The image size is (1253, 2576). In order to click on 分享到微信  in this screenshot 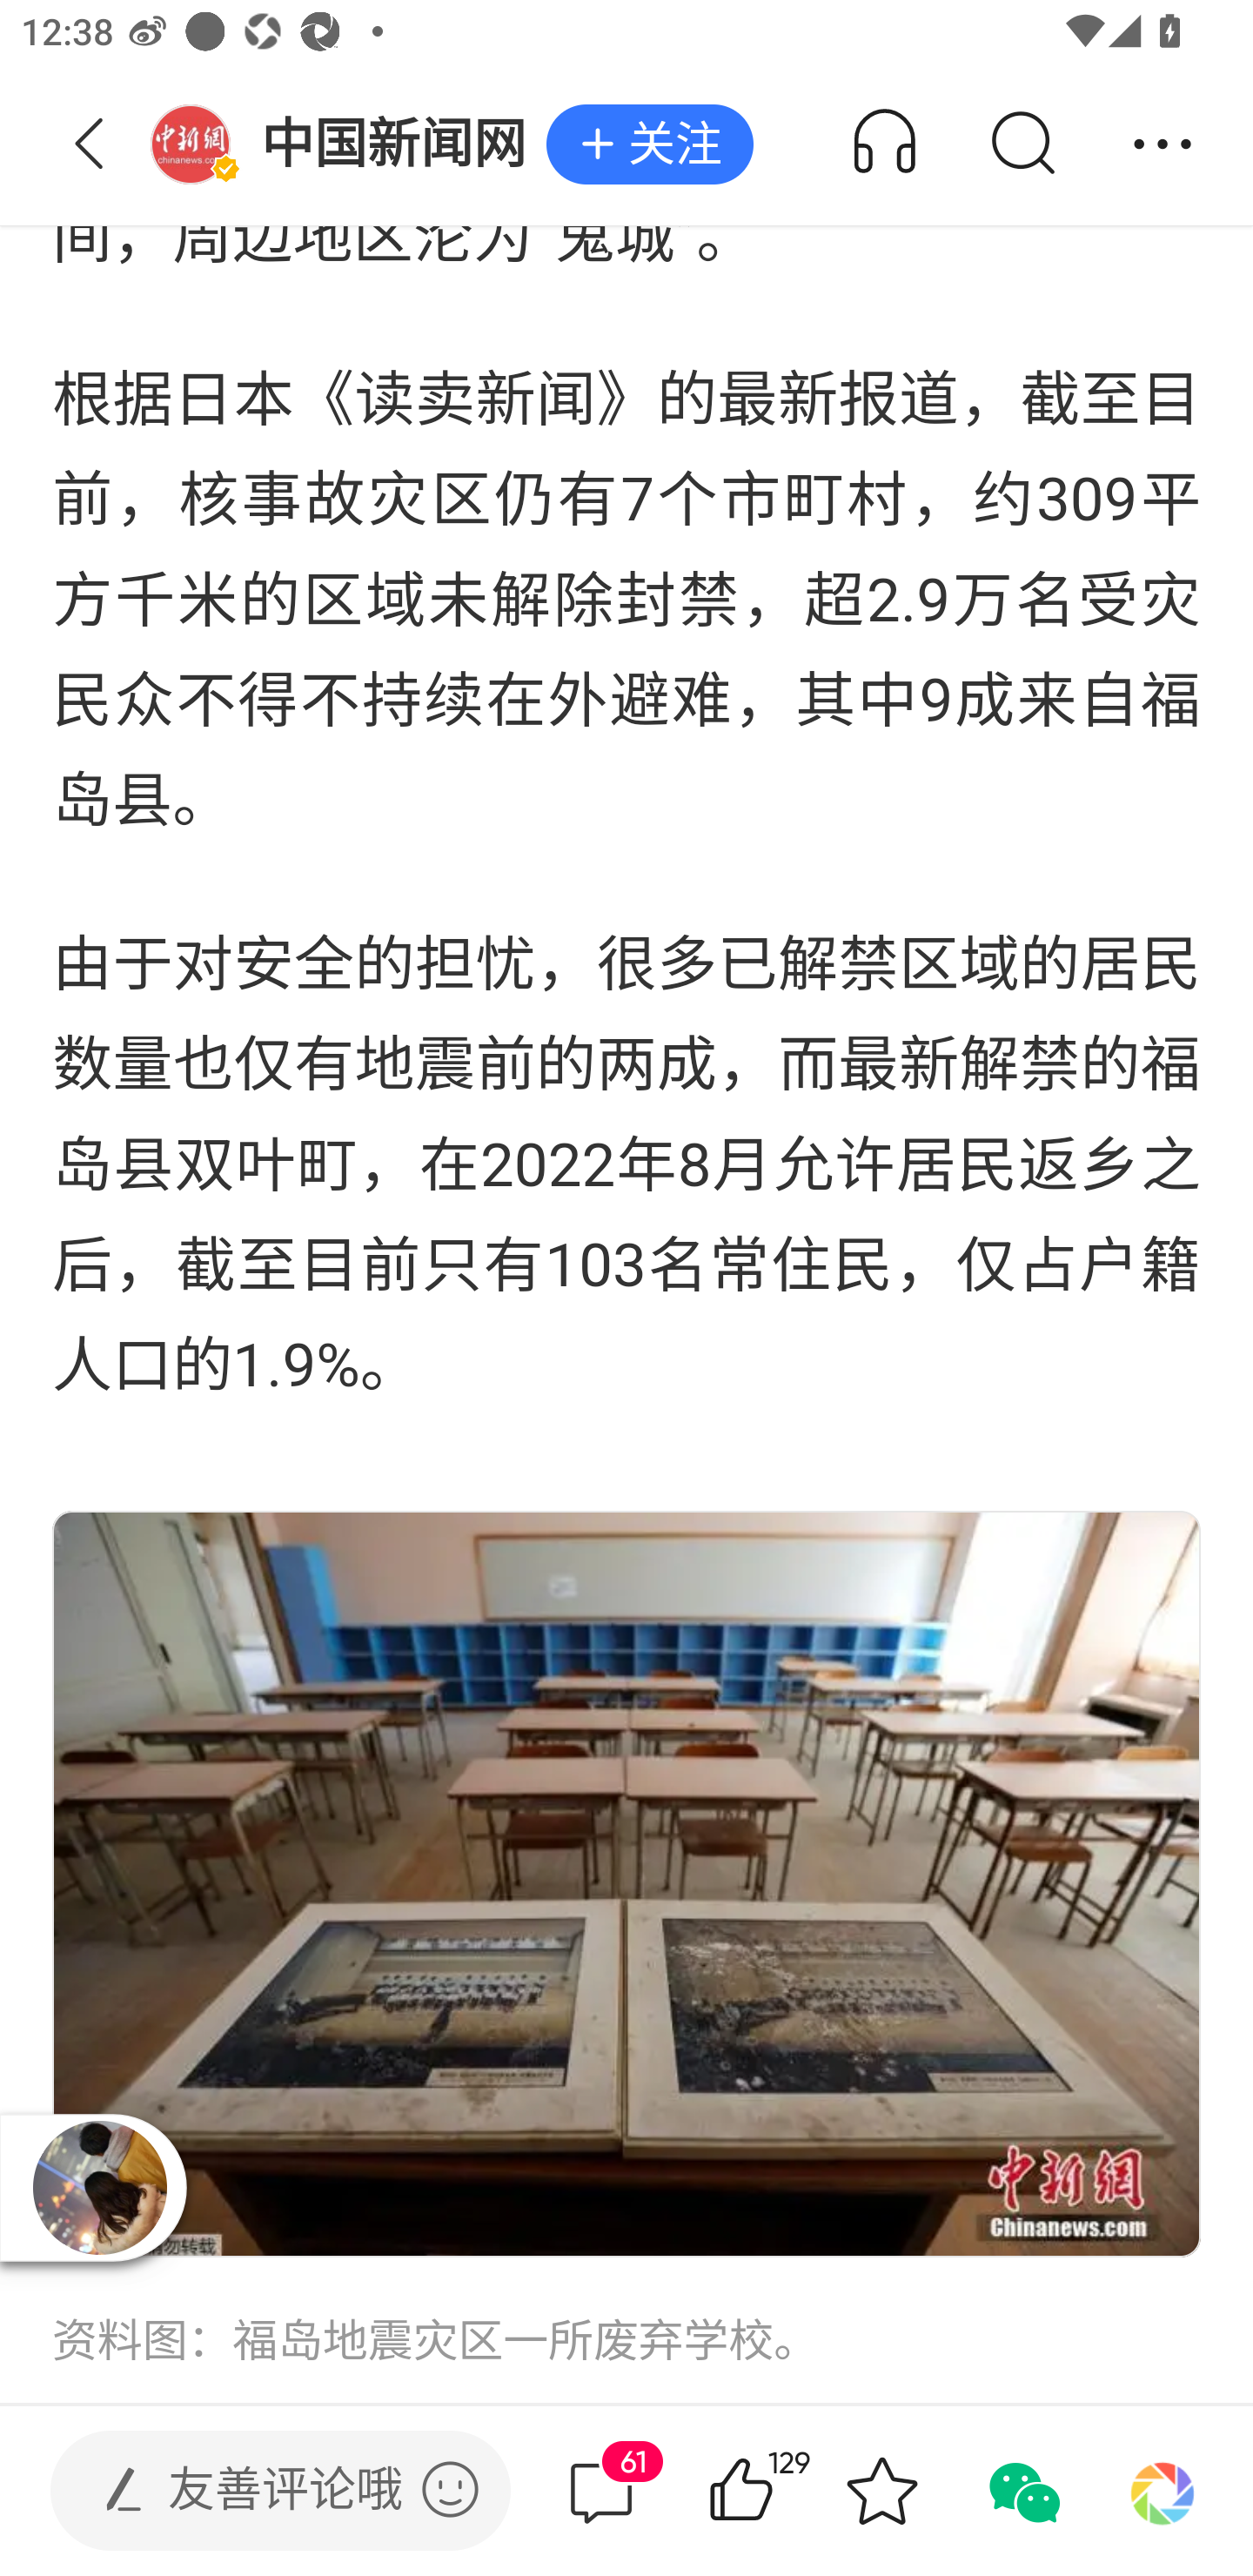, I will do `click(1022, 2491)`.